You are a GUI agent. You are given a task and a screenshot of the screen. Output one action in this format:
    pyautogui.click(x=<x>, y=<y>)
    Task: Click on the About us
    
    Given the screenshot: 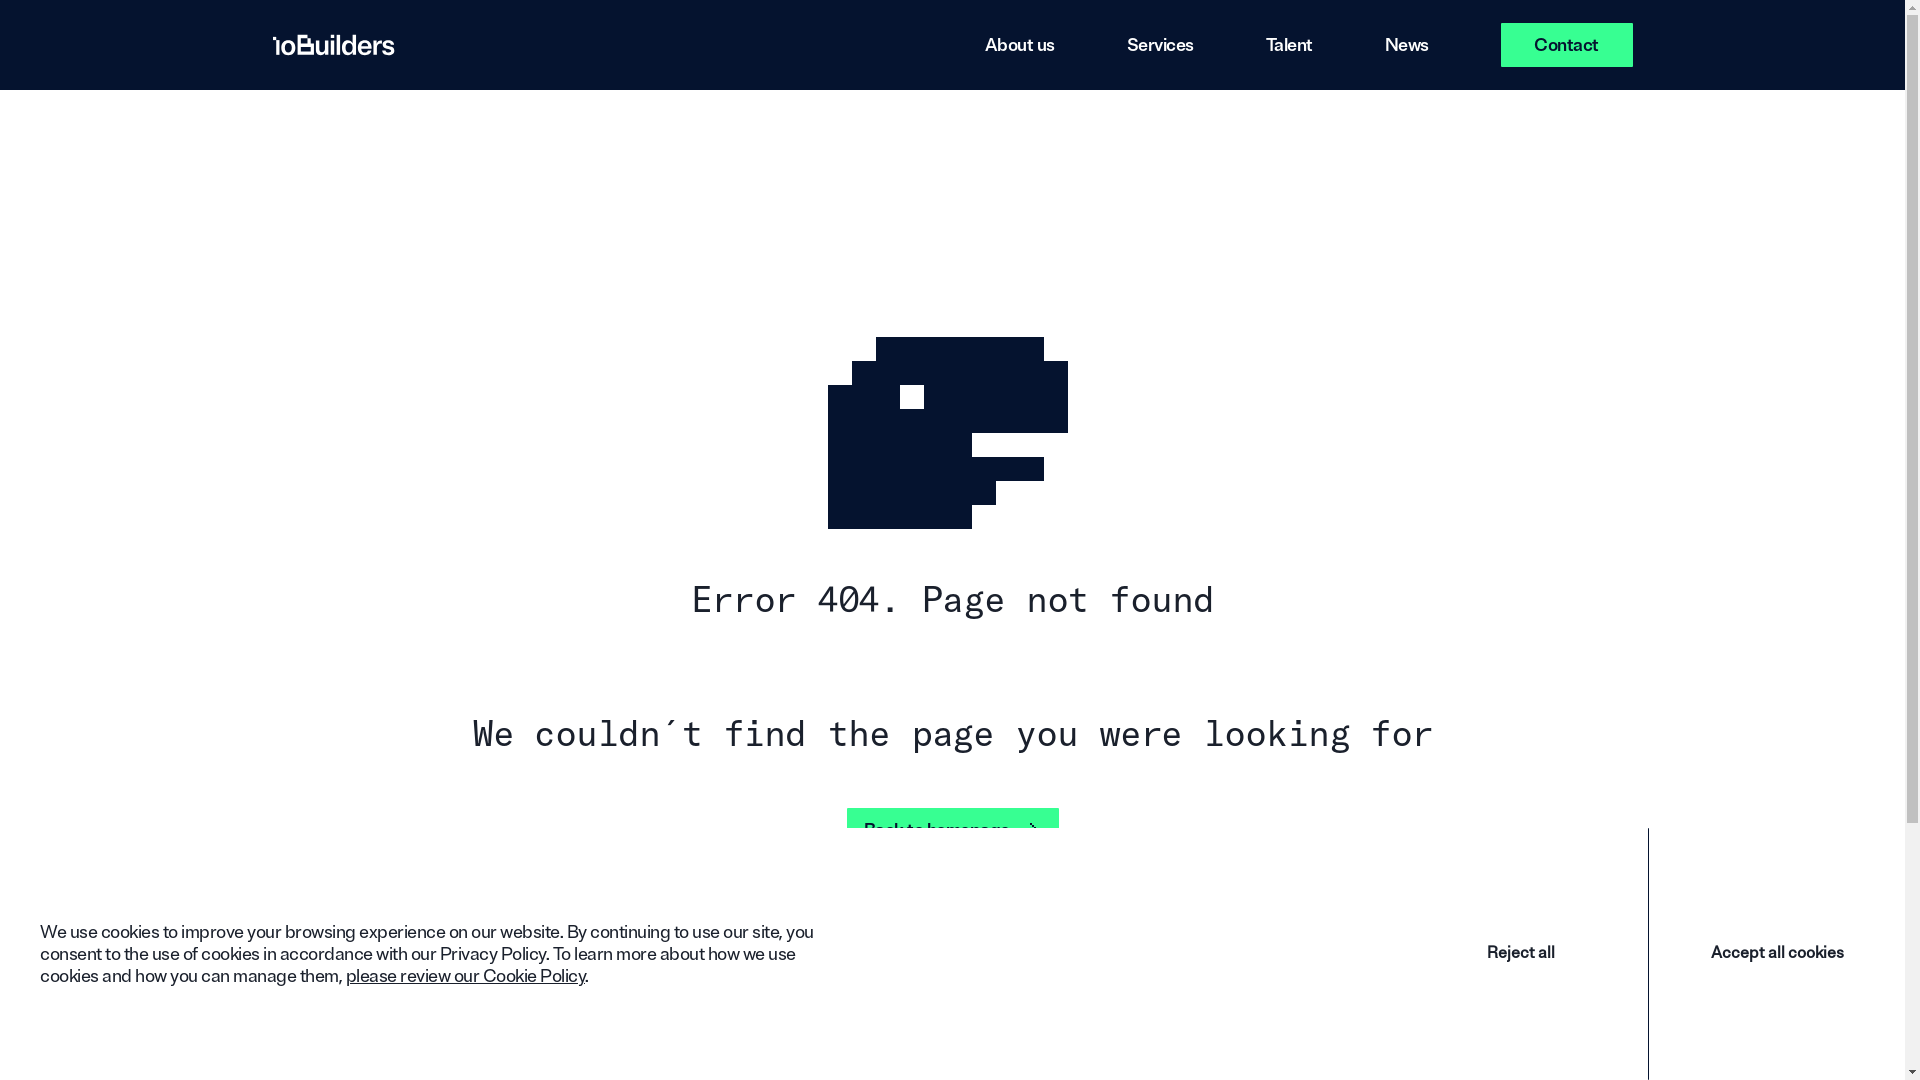 What is the action you would take?
    pyautogui.click(x=1018, y=45)
    